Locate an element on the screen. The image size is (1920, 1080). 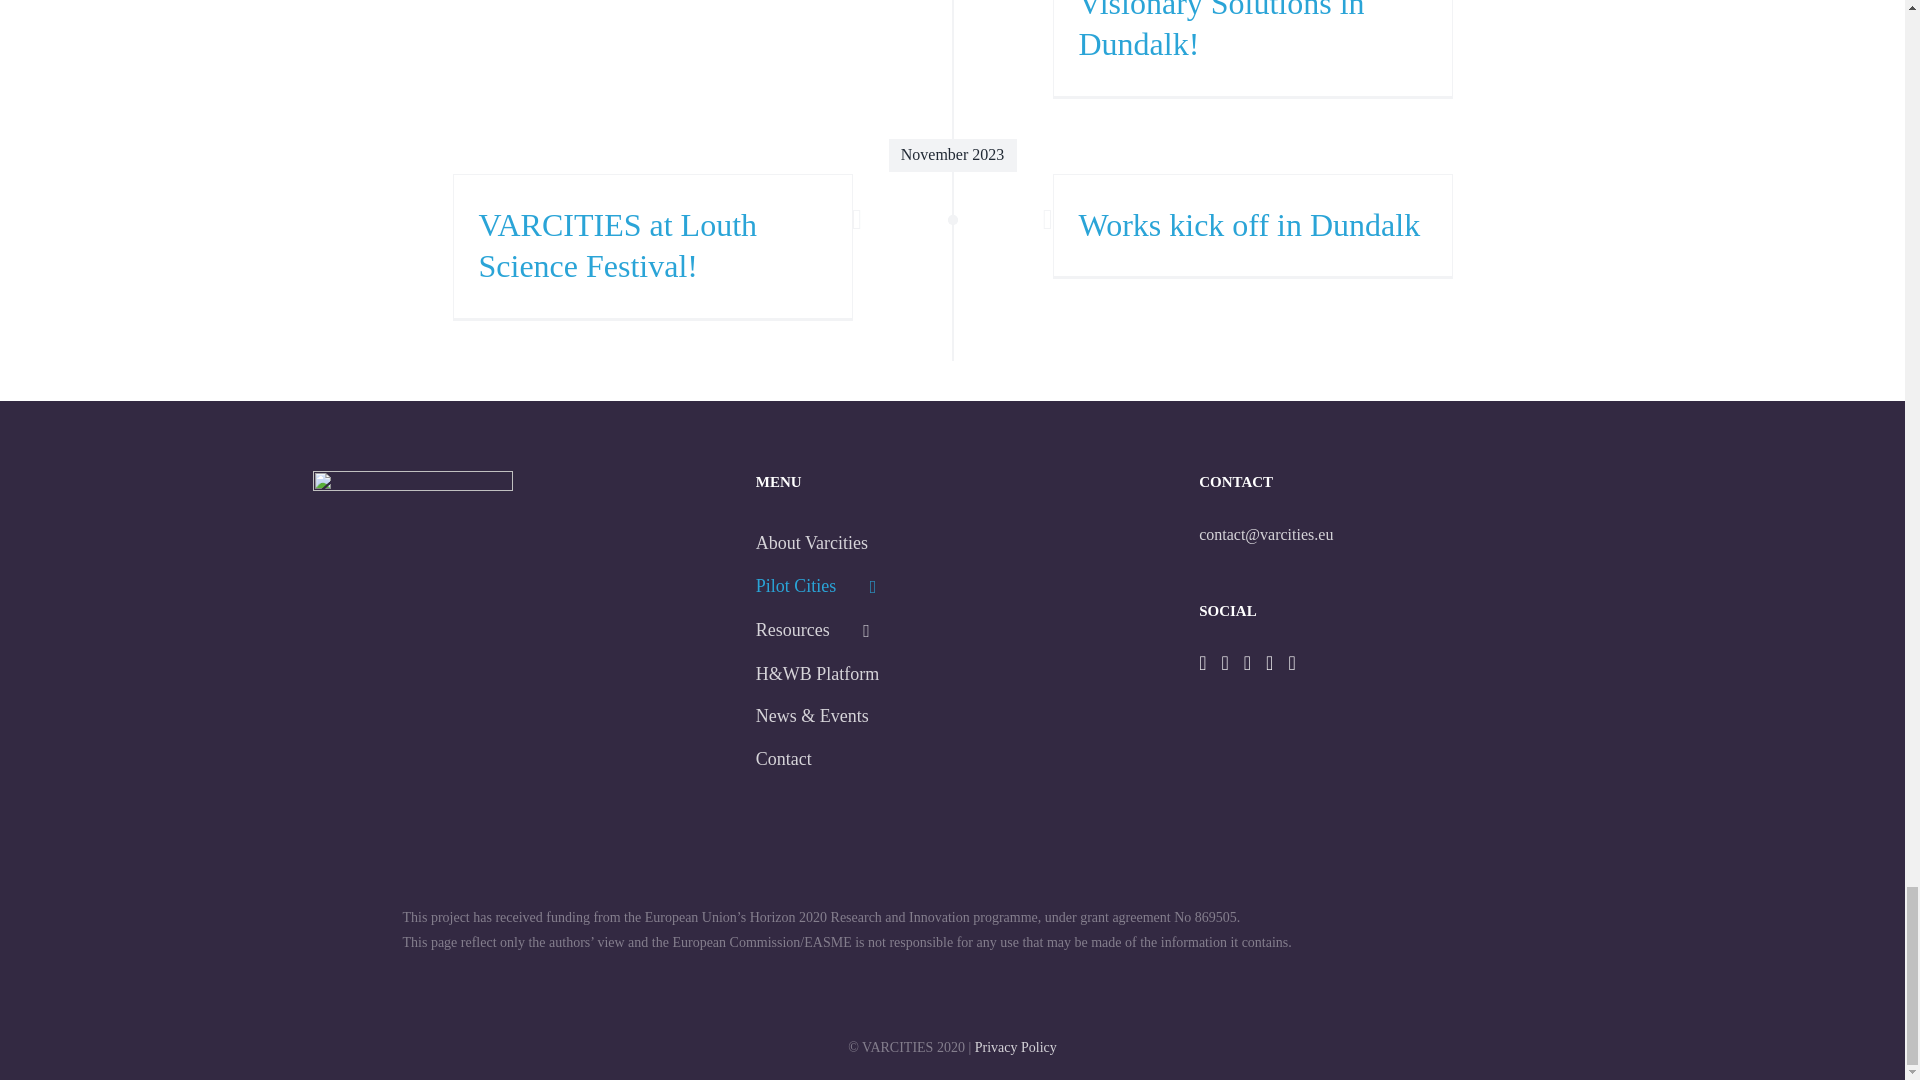
Facebook is located at coordinates (1202, 662).